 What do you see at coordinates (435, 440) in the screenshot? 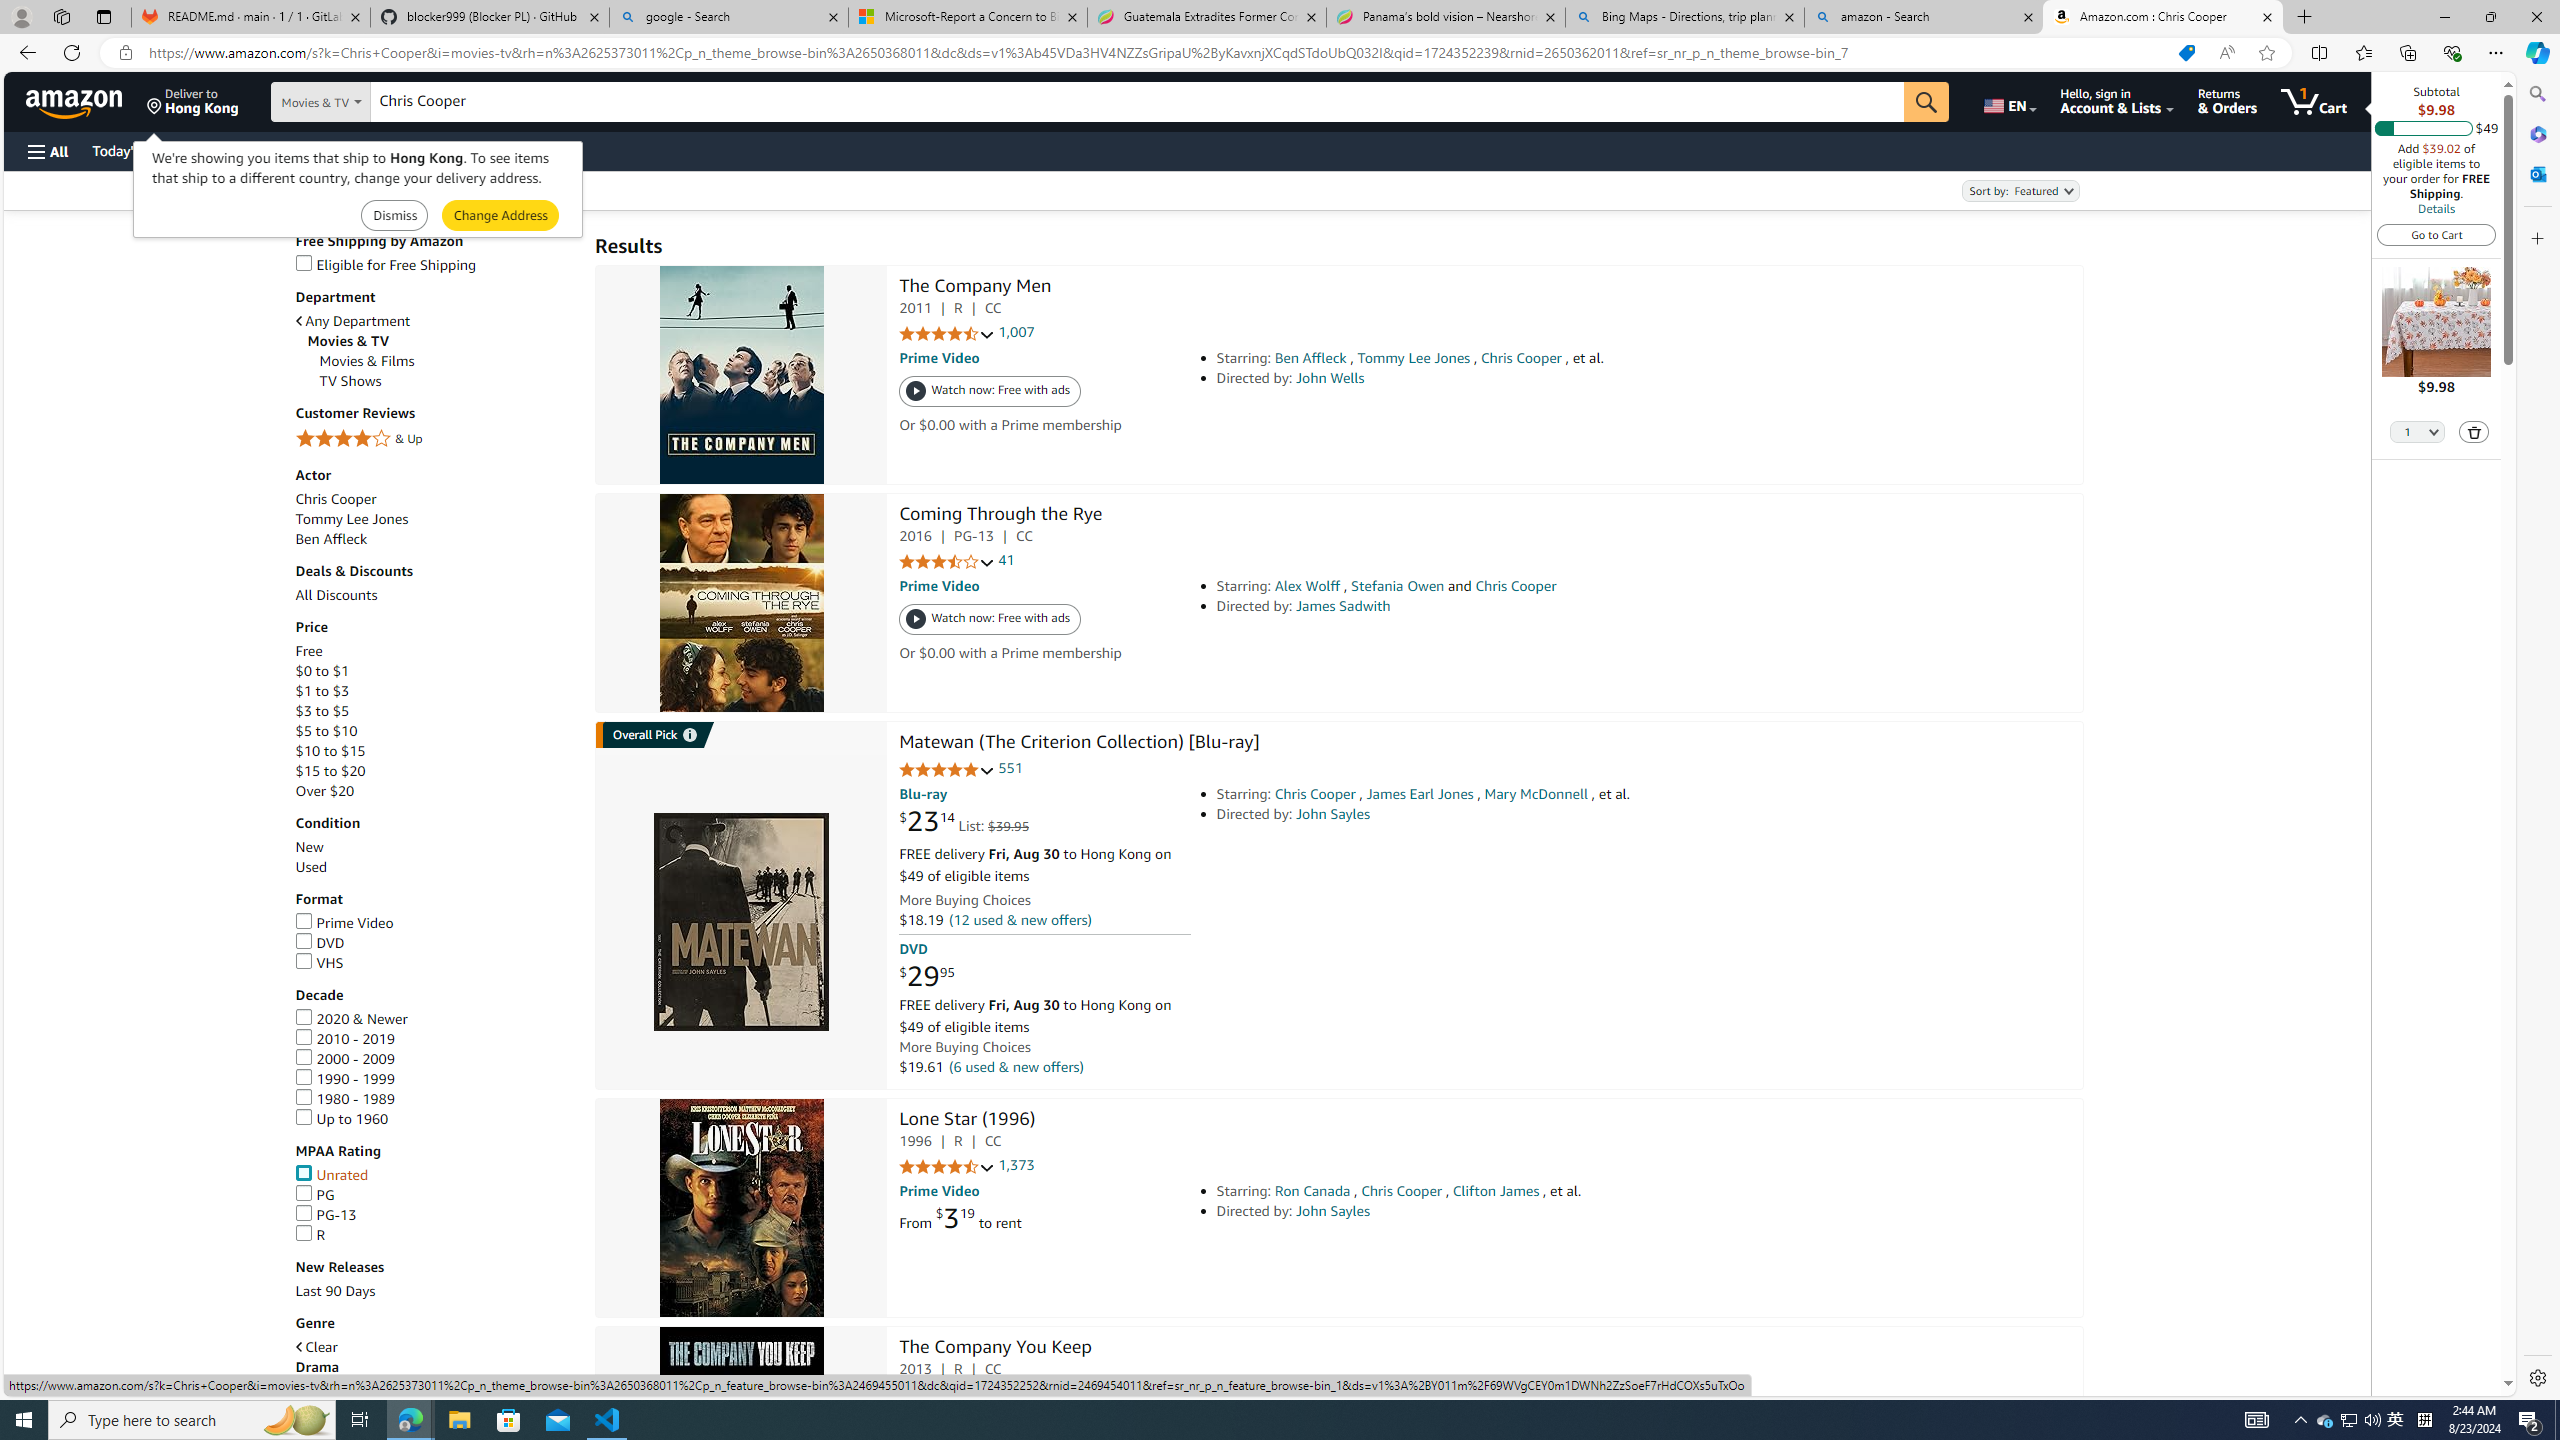
I see `4 Stars & Up& Up` at bounding box center [435, 440].